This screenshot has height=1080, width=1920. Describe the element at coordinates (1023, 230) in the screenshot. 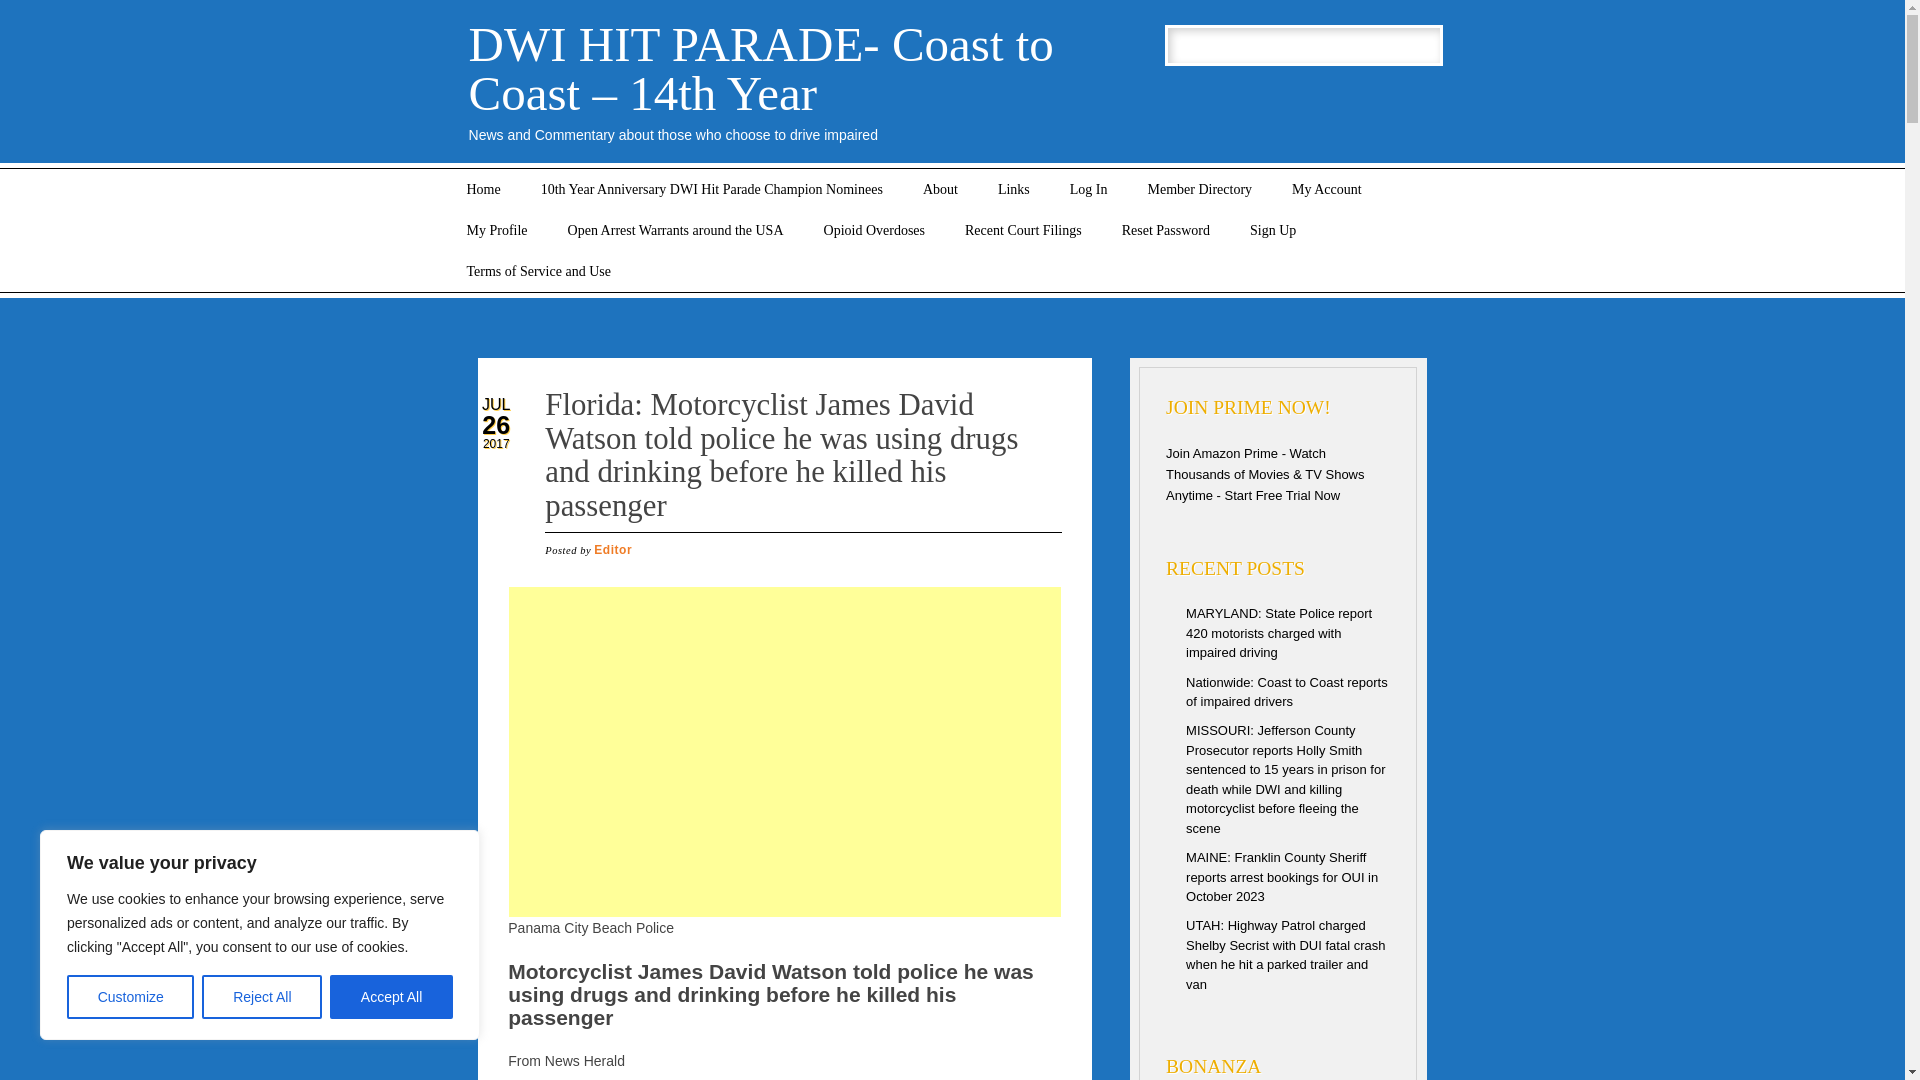

I see `Recent Court Filings` at that location.